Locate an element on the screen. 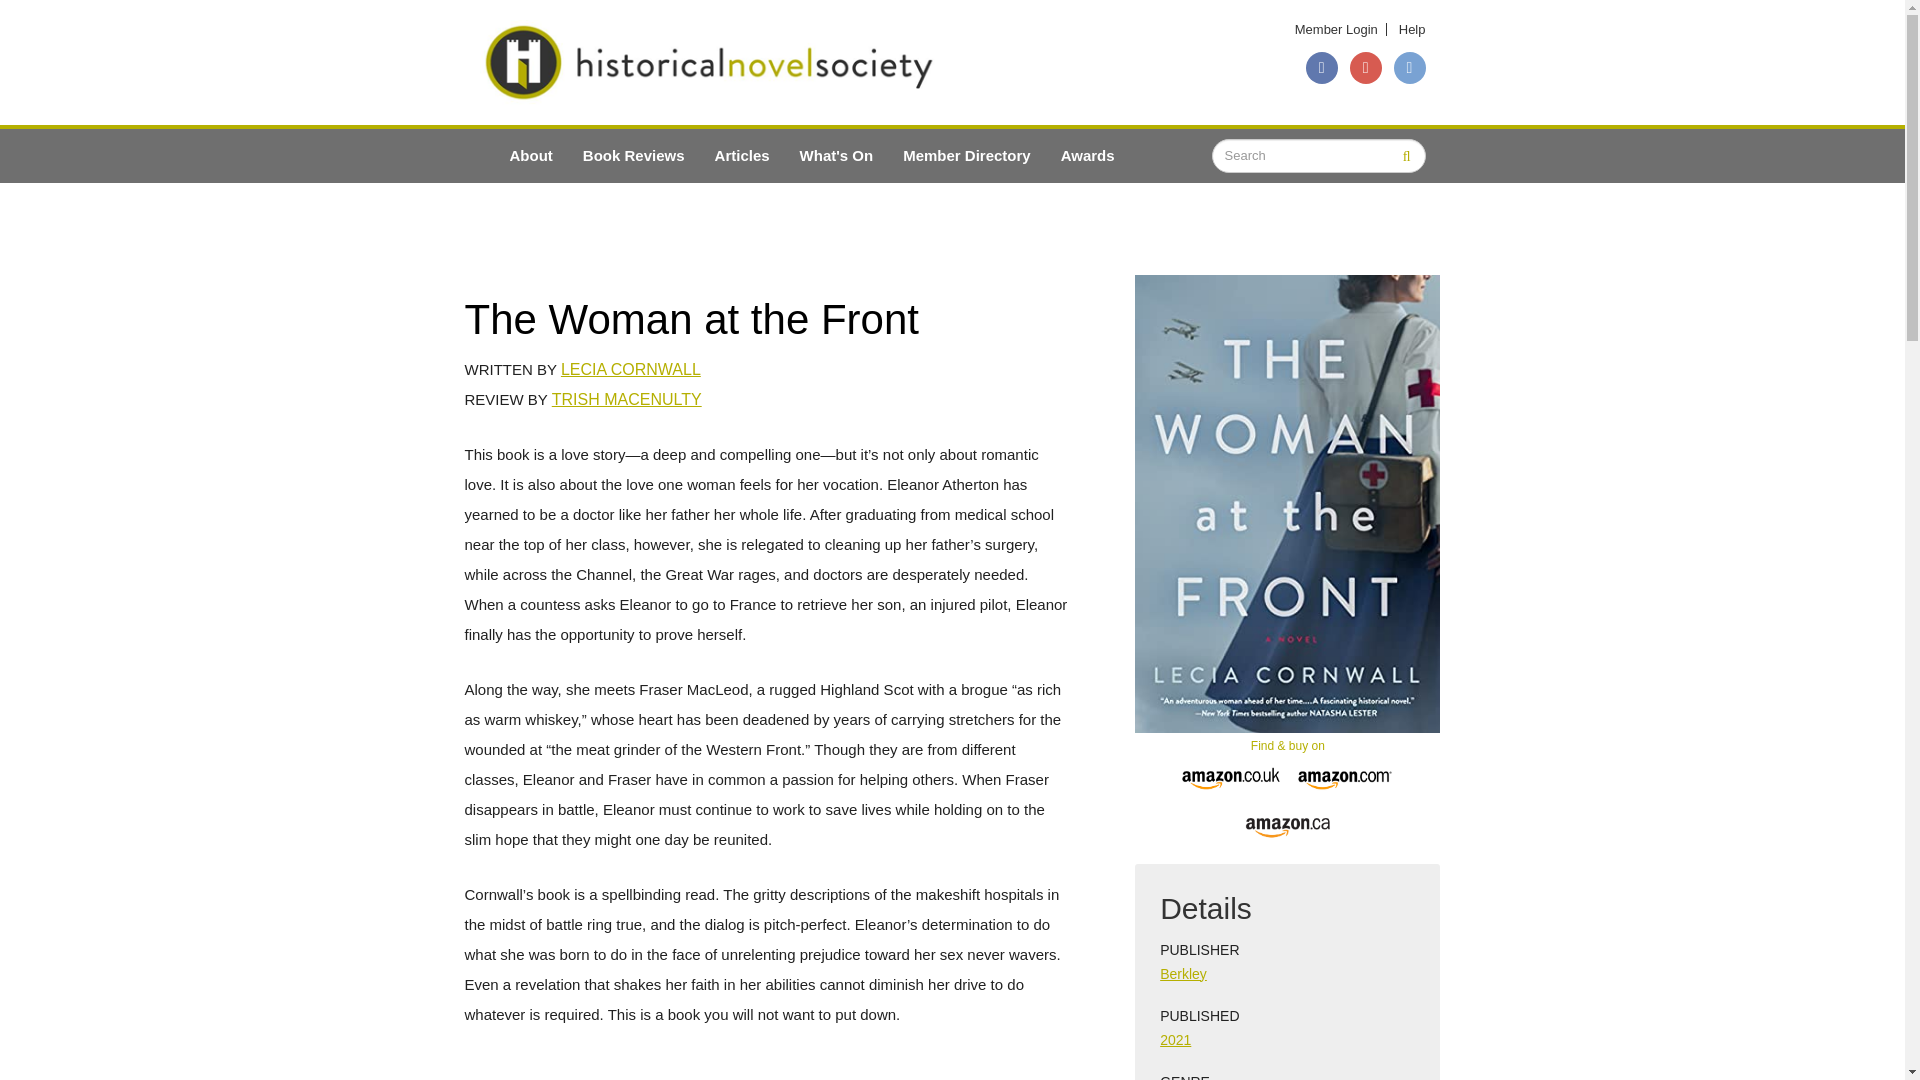 The height and width of the screenshot is (1080, 1920). facebook is located at coordinates (1322, 68).